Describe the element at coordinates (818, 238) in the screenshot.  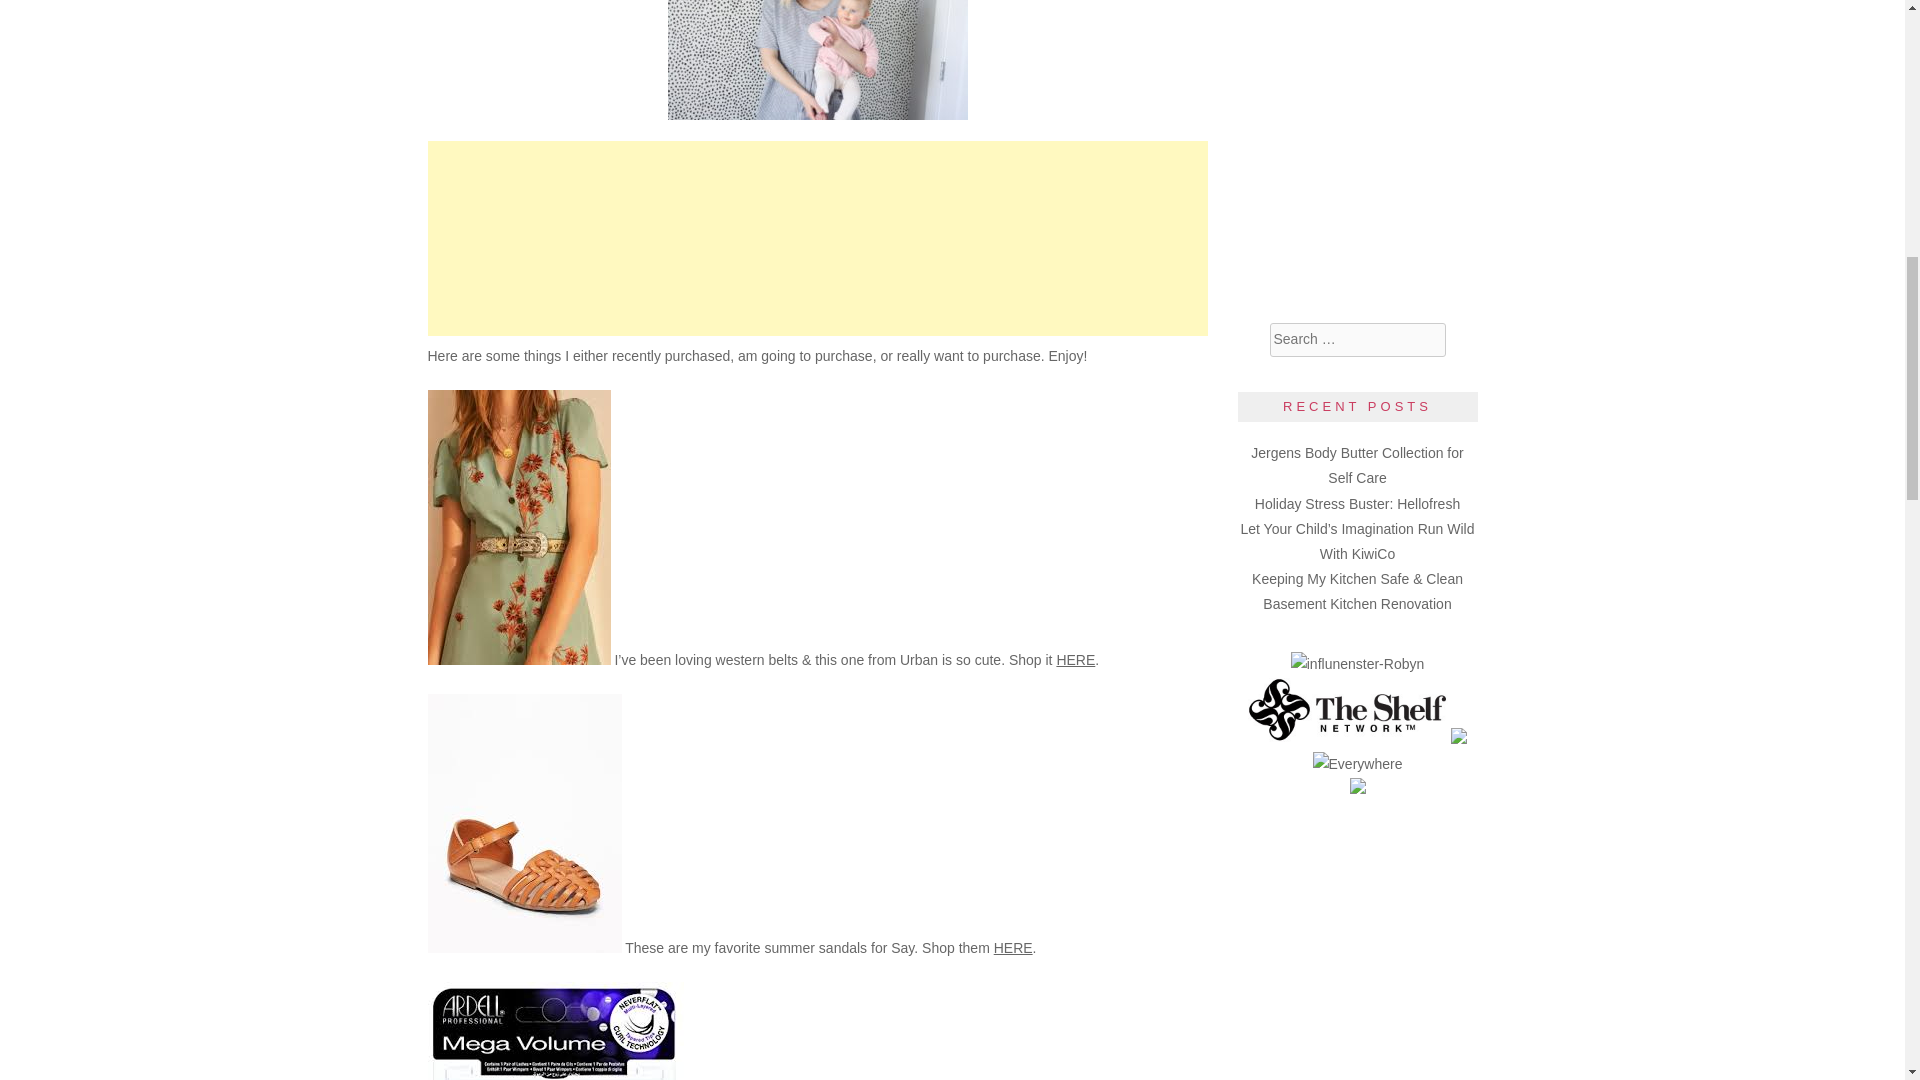
I see `Advertisement` at that location.